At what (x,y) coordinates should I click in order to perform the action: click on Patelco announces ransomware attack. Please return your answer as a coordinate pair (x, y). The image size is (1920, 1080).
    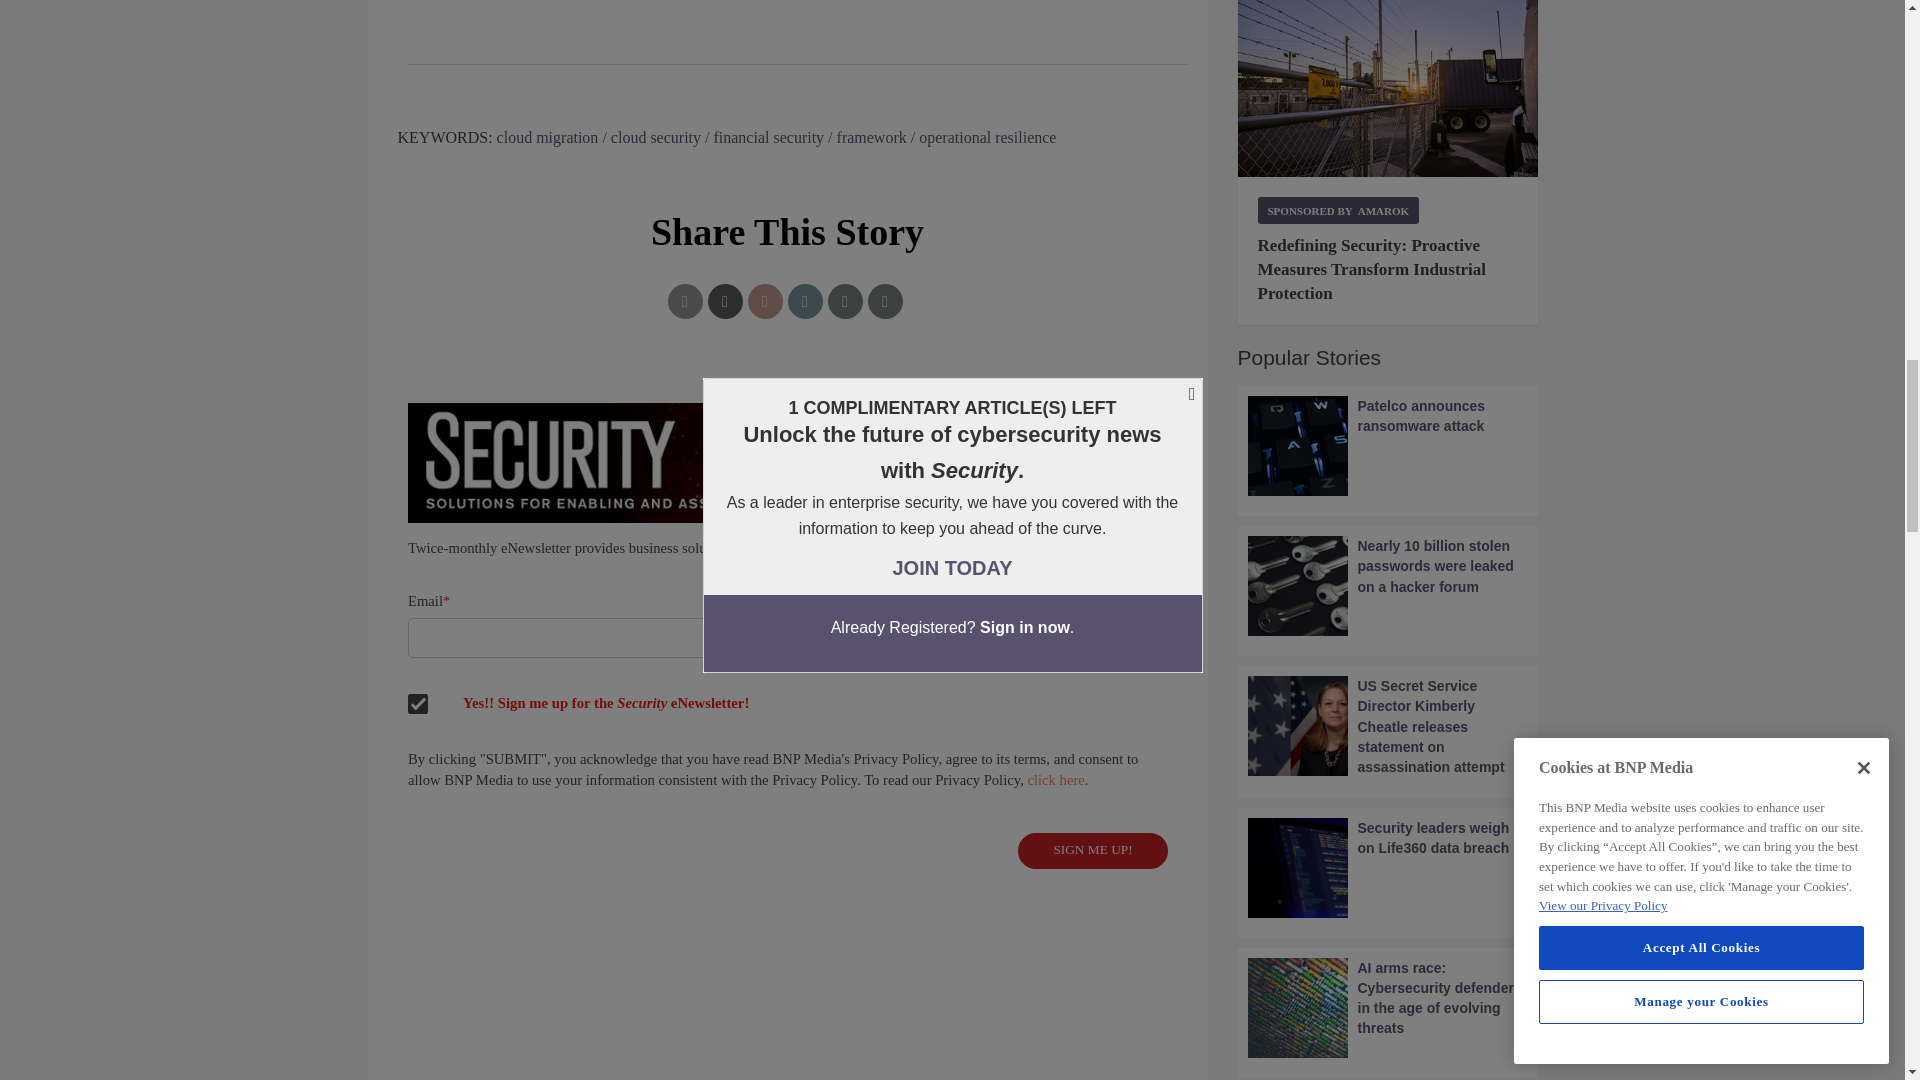
    Looking at the image, I should click on (1388, 446).